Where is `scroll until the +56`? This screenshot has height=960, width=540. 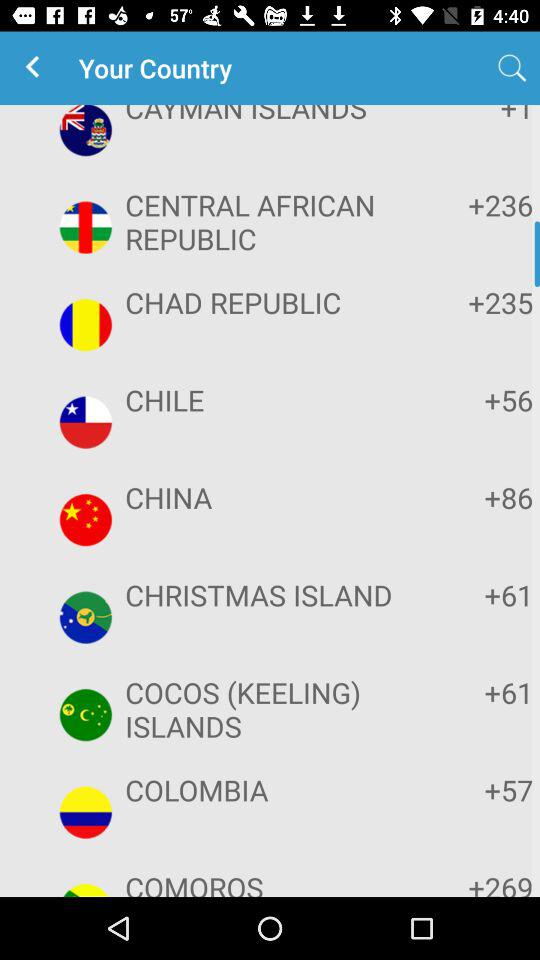
scroll until the +56 is located at coordinates (472, 400).